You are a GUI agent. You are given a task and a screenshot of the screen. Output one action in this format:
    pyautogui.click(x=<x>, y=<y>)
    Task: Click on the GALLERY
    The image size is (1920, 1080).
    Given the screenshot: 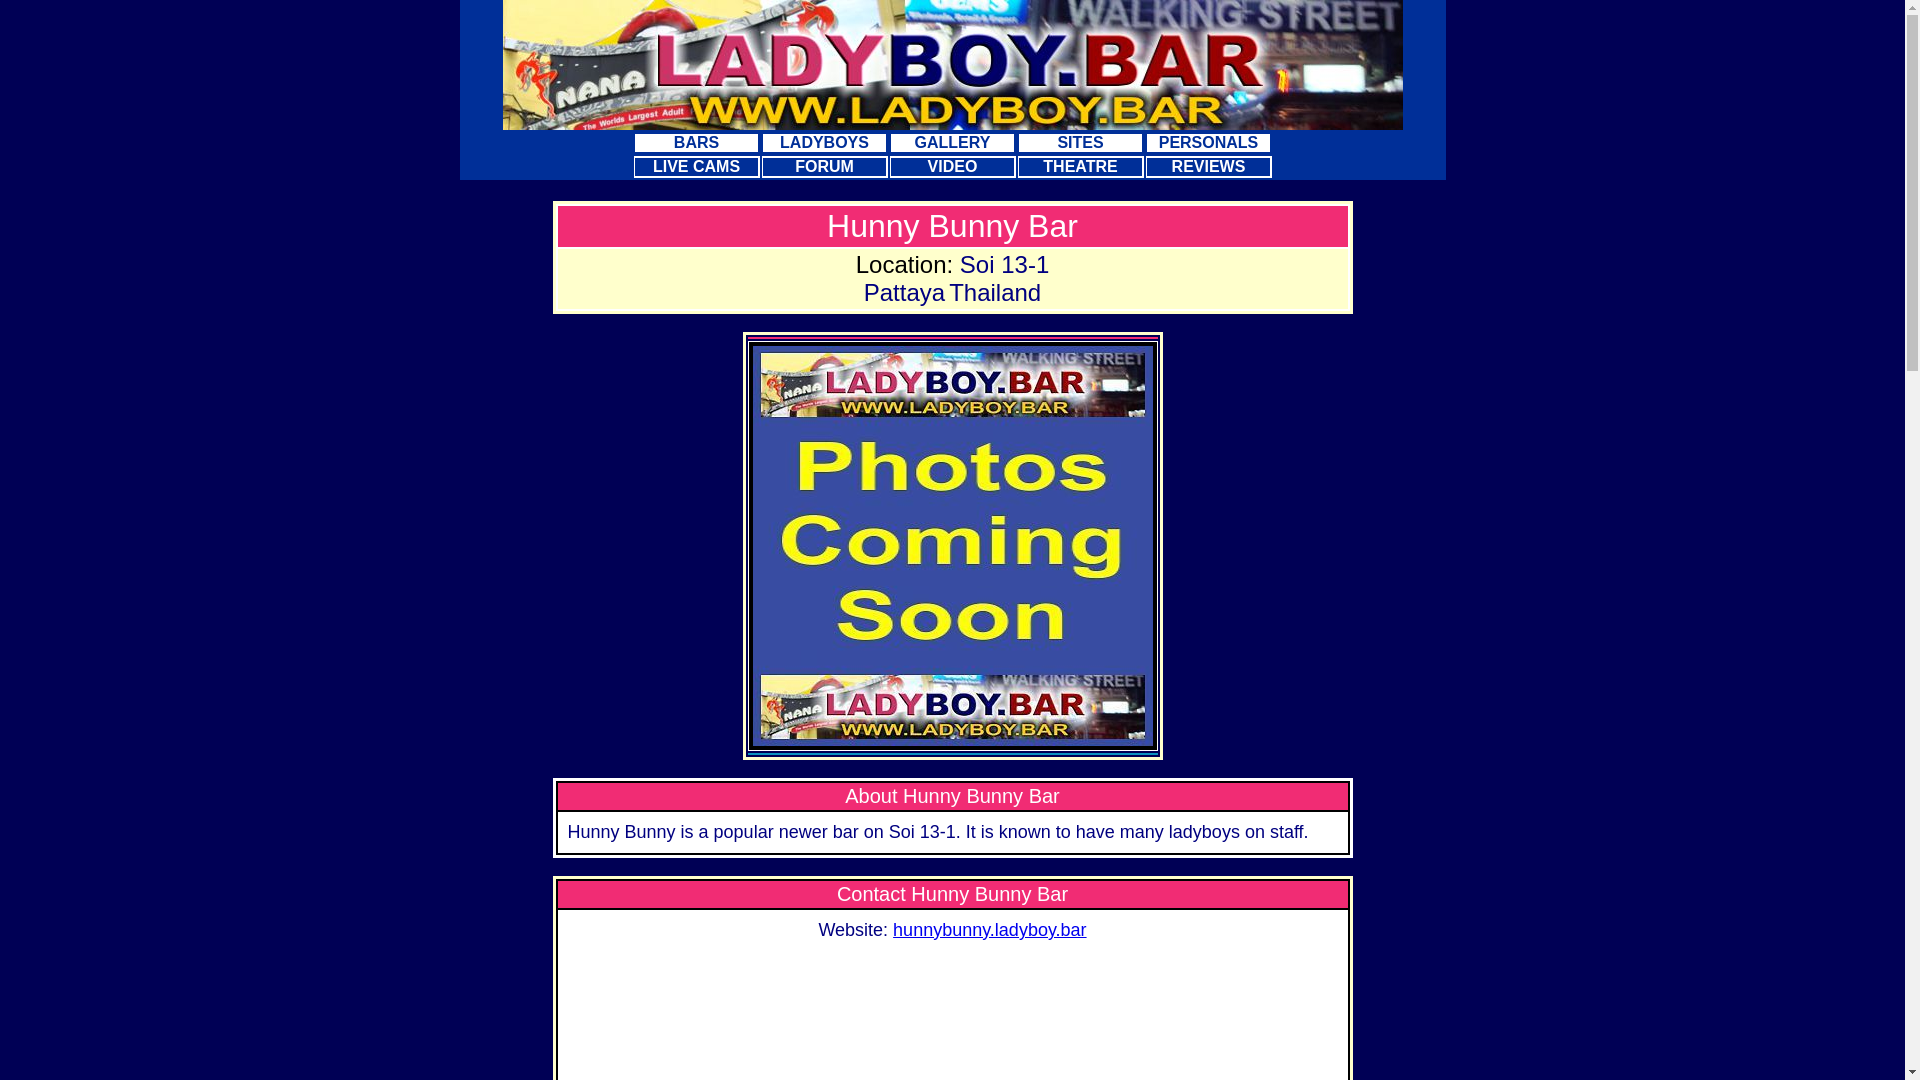 What is the action you would take?
    pyautogui.click(x=952, y=143)
    